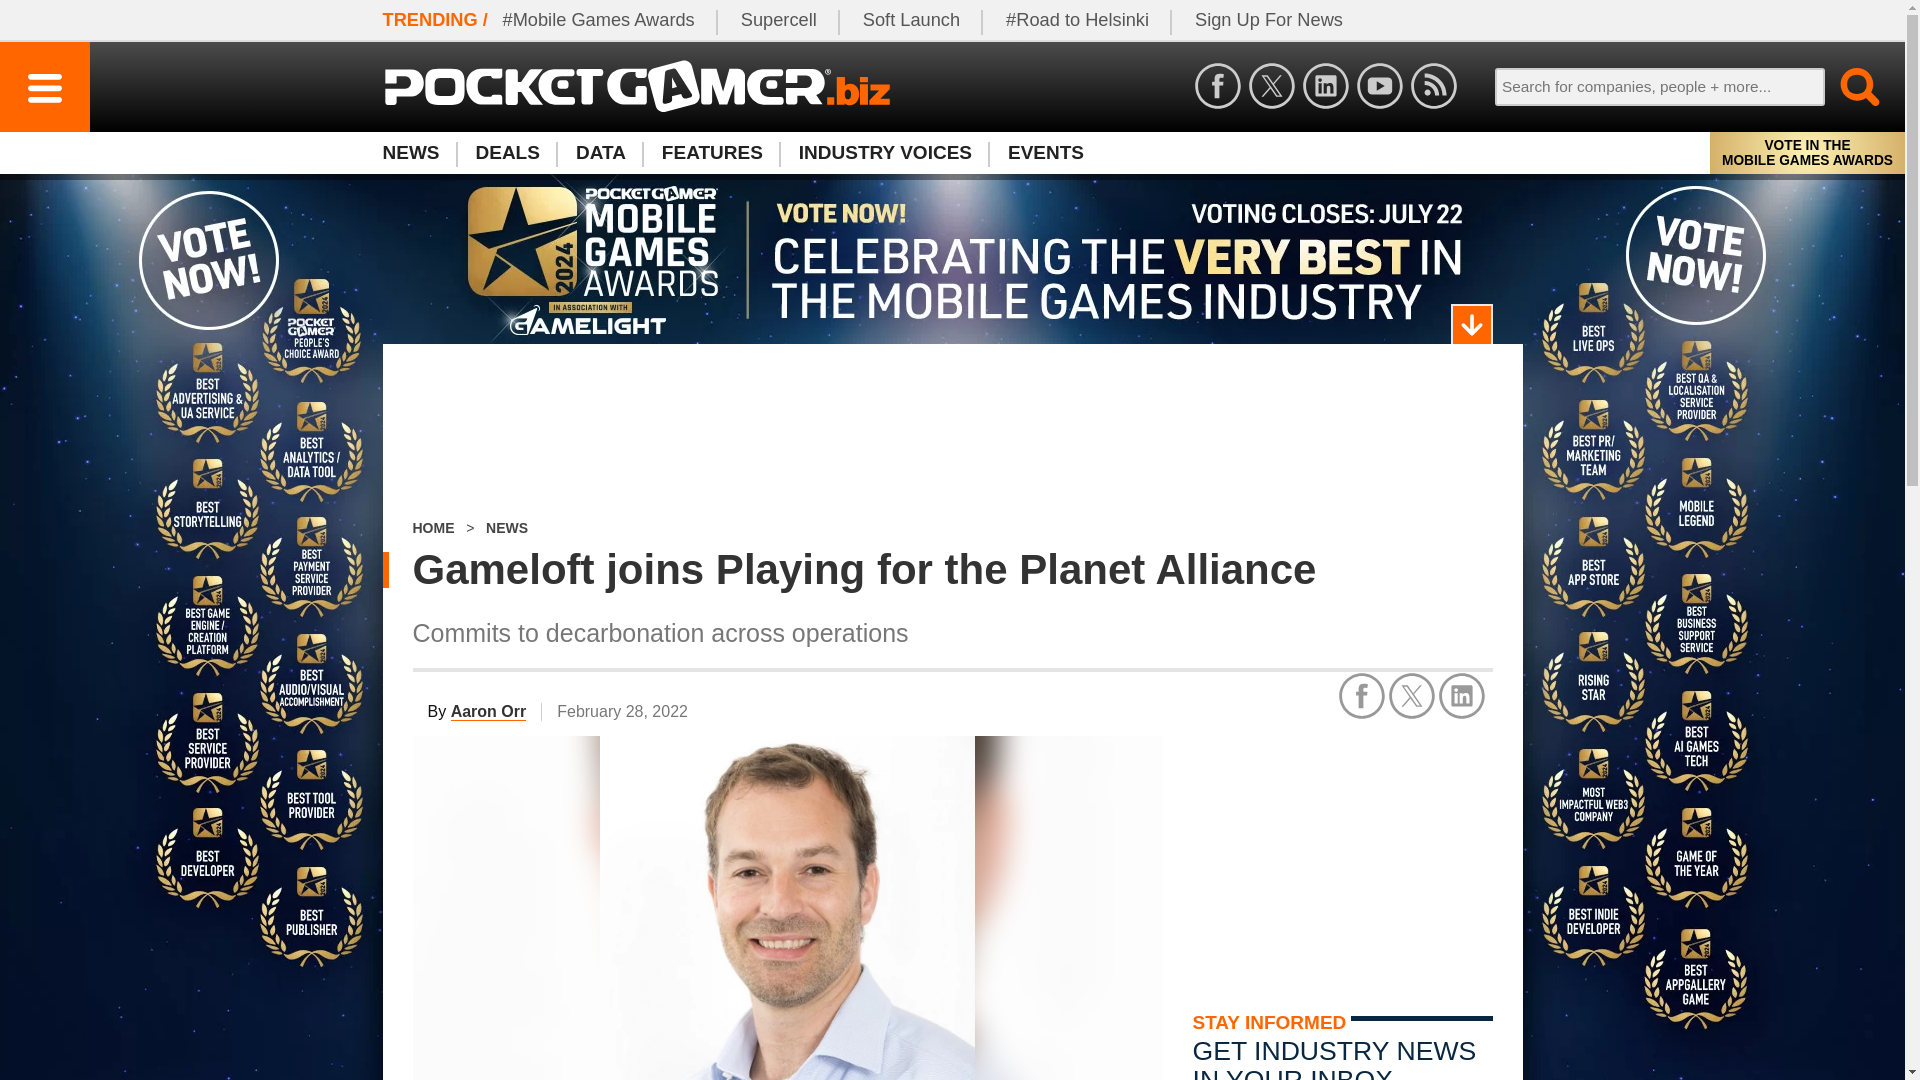 Image resolution: width=1920 pixels, height=1080 pixels. Describe the element at coordinates (432, 528) in the screenshot. I see `HOME` at that location.